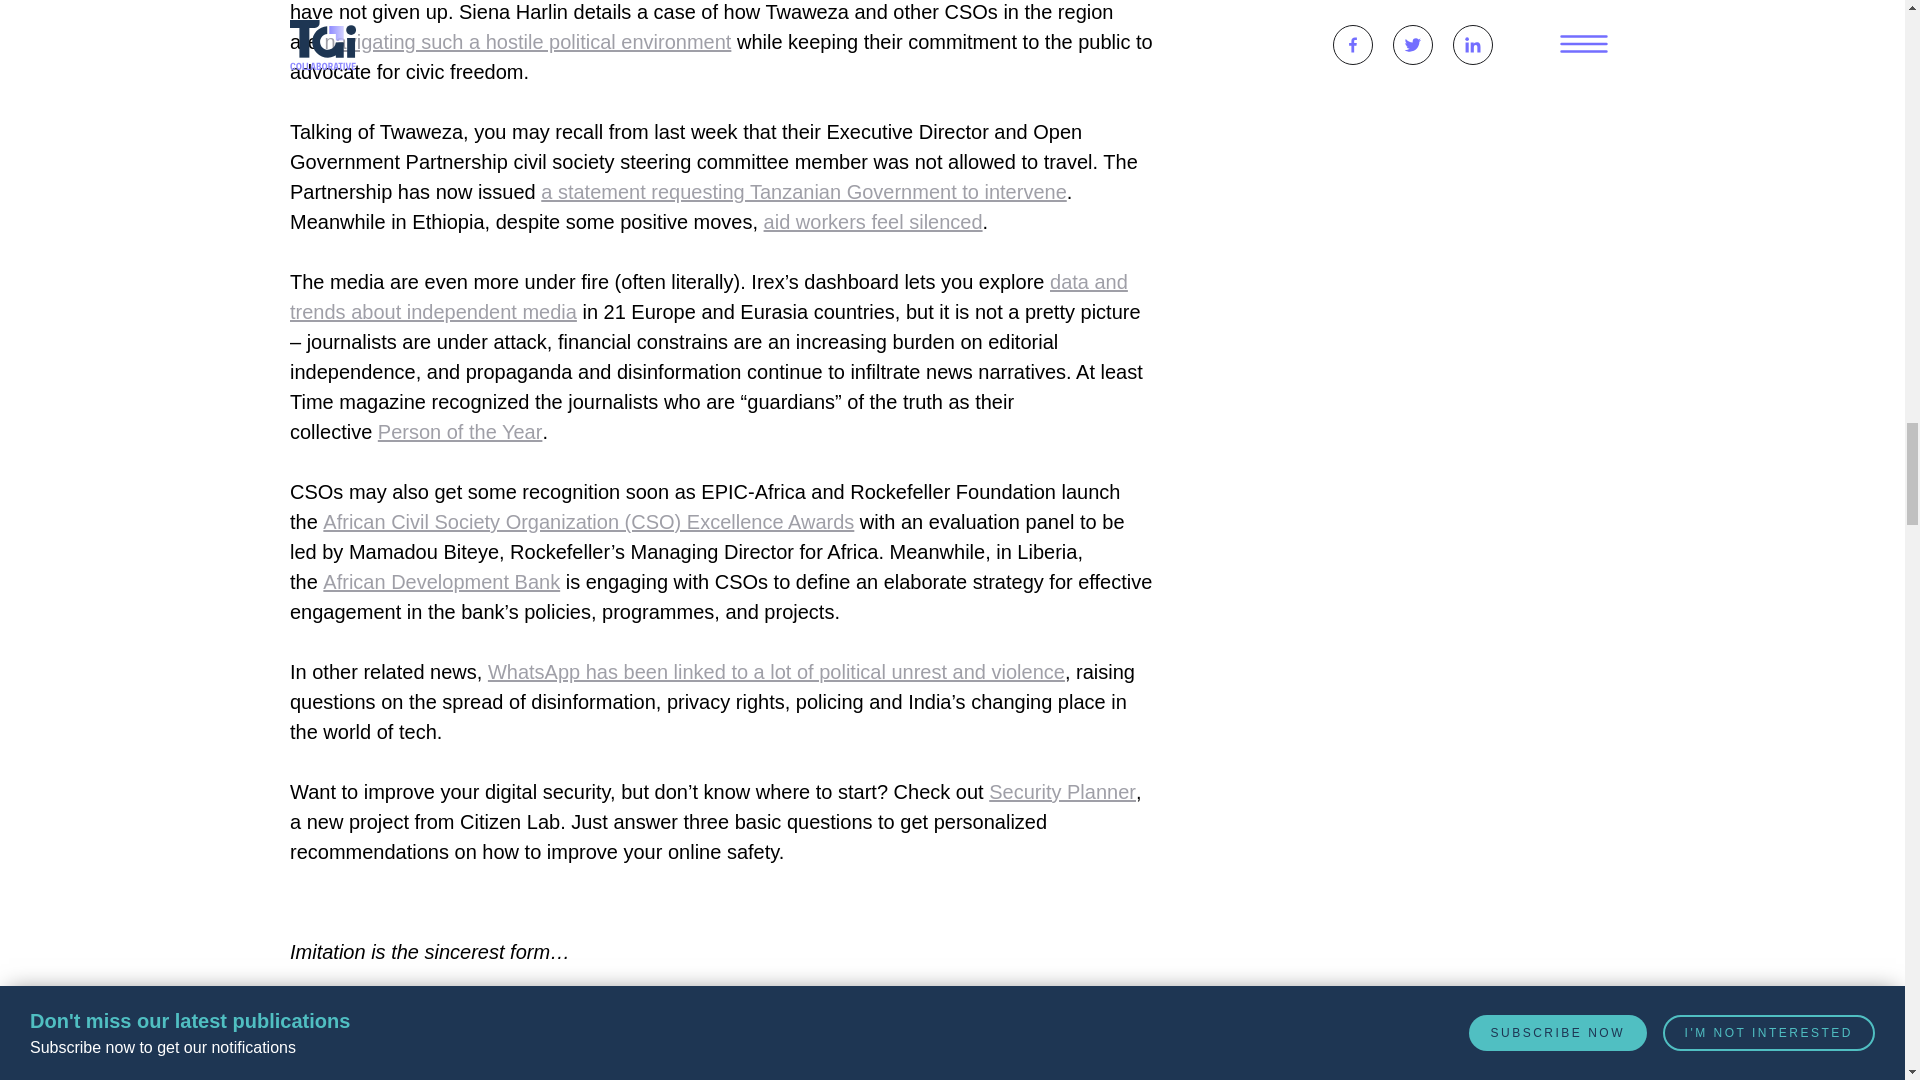 This screenshot has height=1080, width=1920. What do you see at coordinates (874, 222) in the screenshot?
I see `aid workers feel silenced` at bounding box center [874, 222].